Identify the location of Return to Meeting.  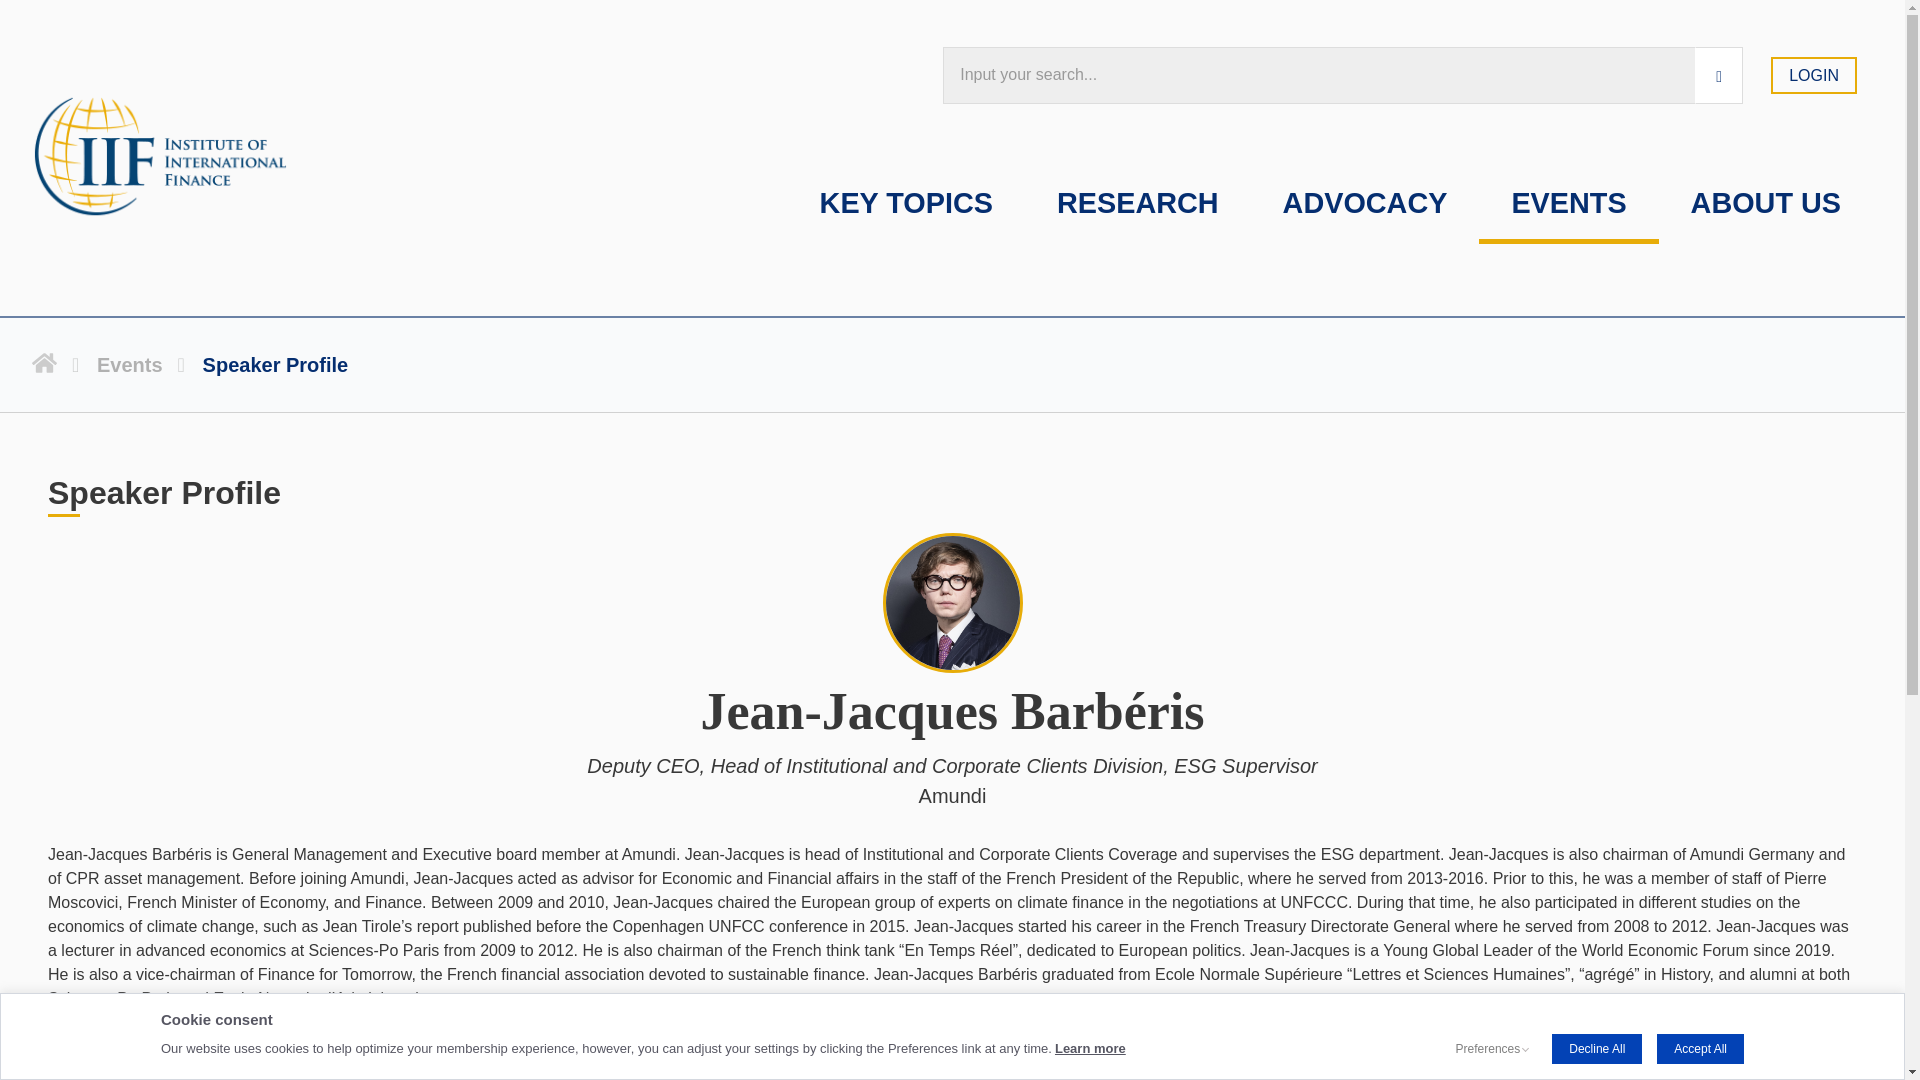
(116, 1022).